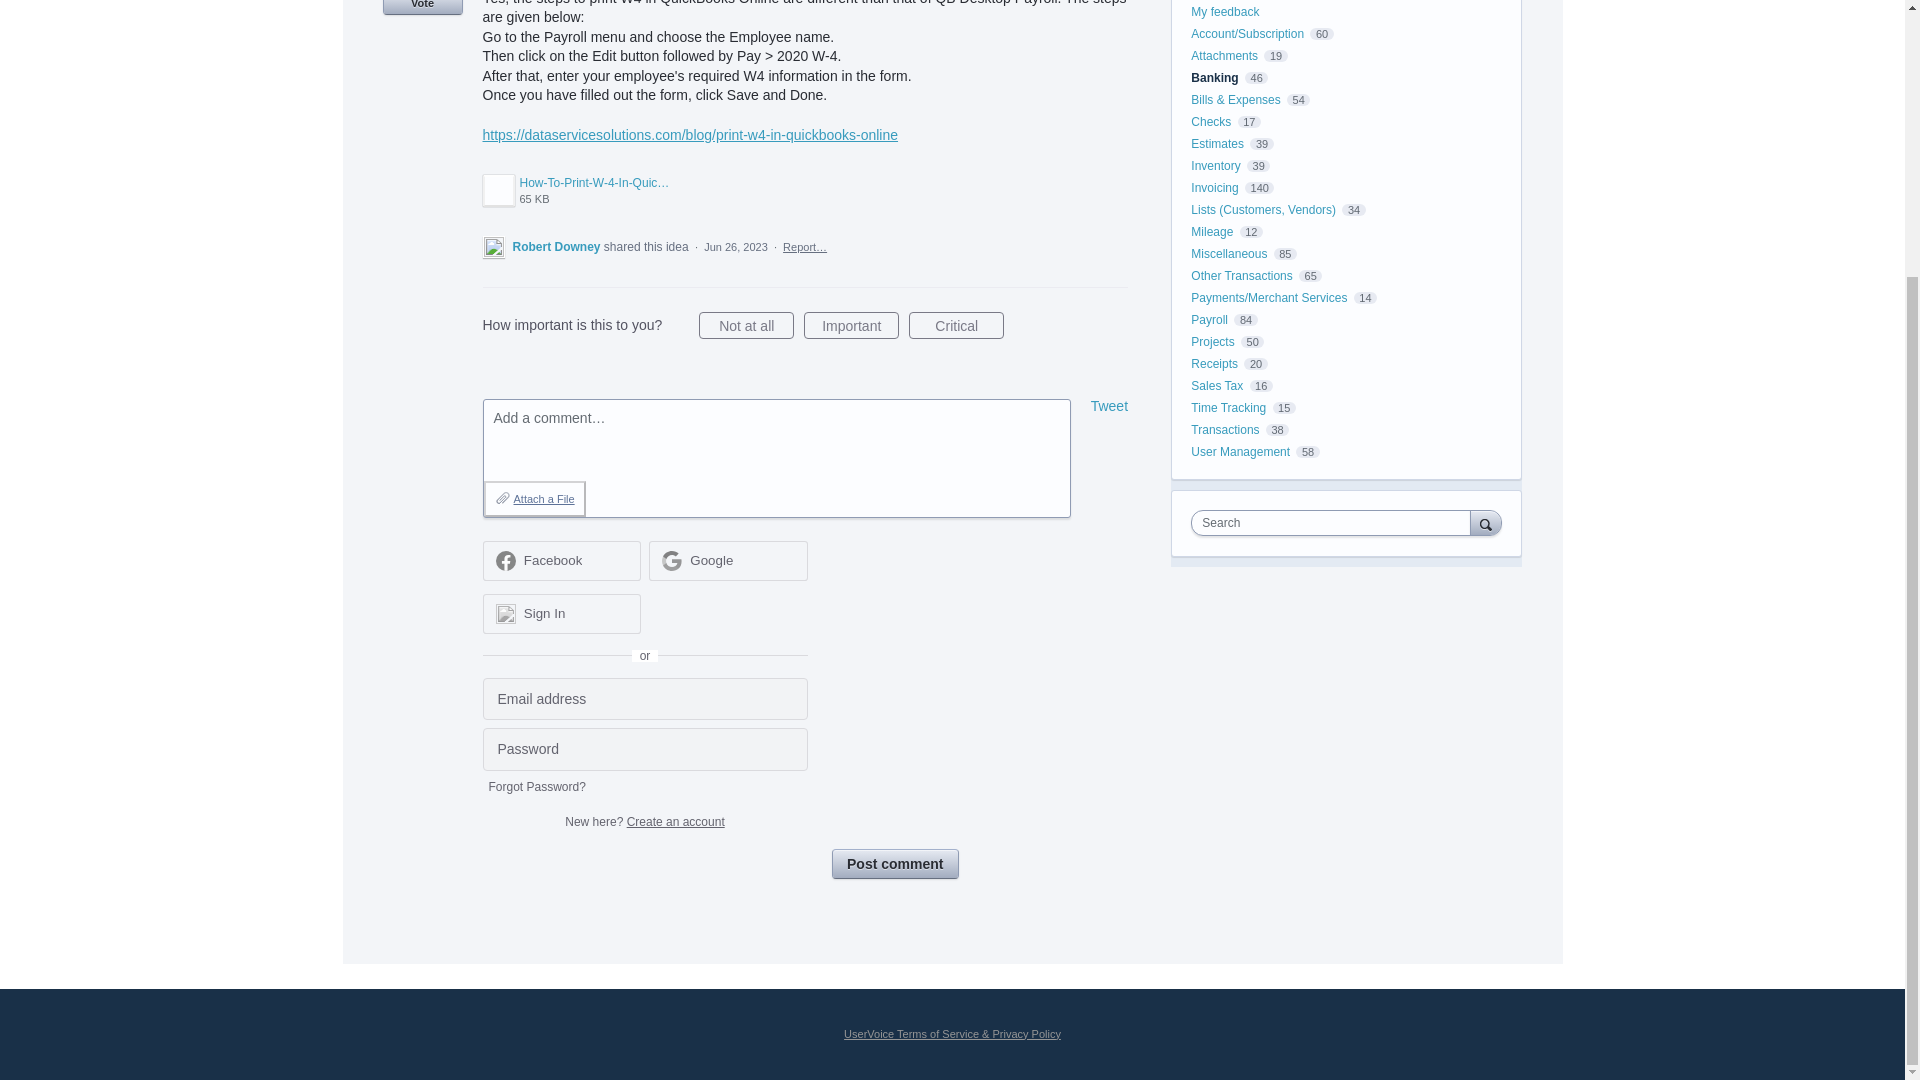 The width and height of the screenshot is (1920, 1080). Describe the element at coordinates (851, 326) in the screenshot. I see `Important` at that location.